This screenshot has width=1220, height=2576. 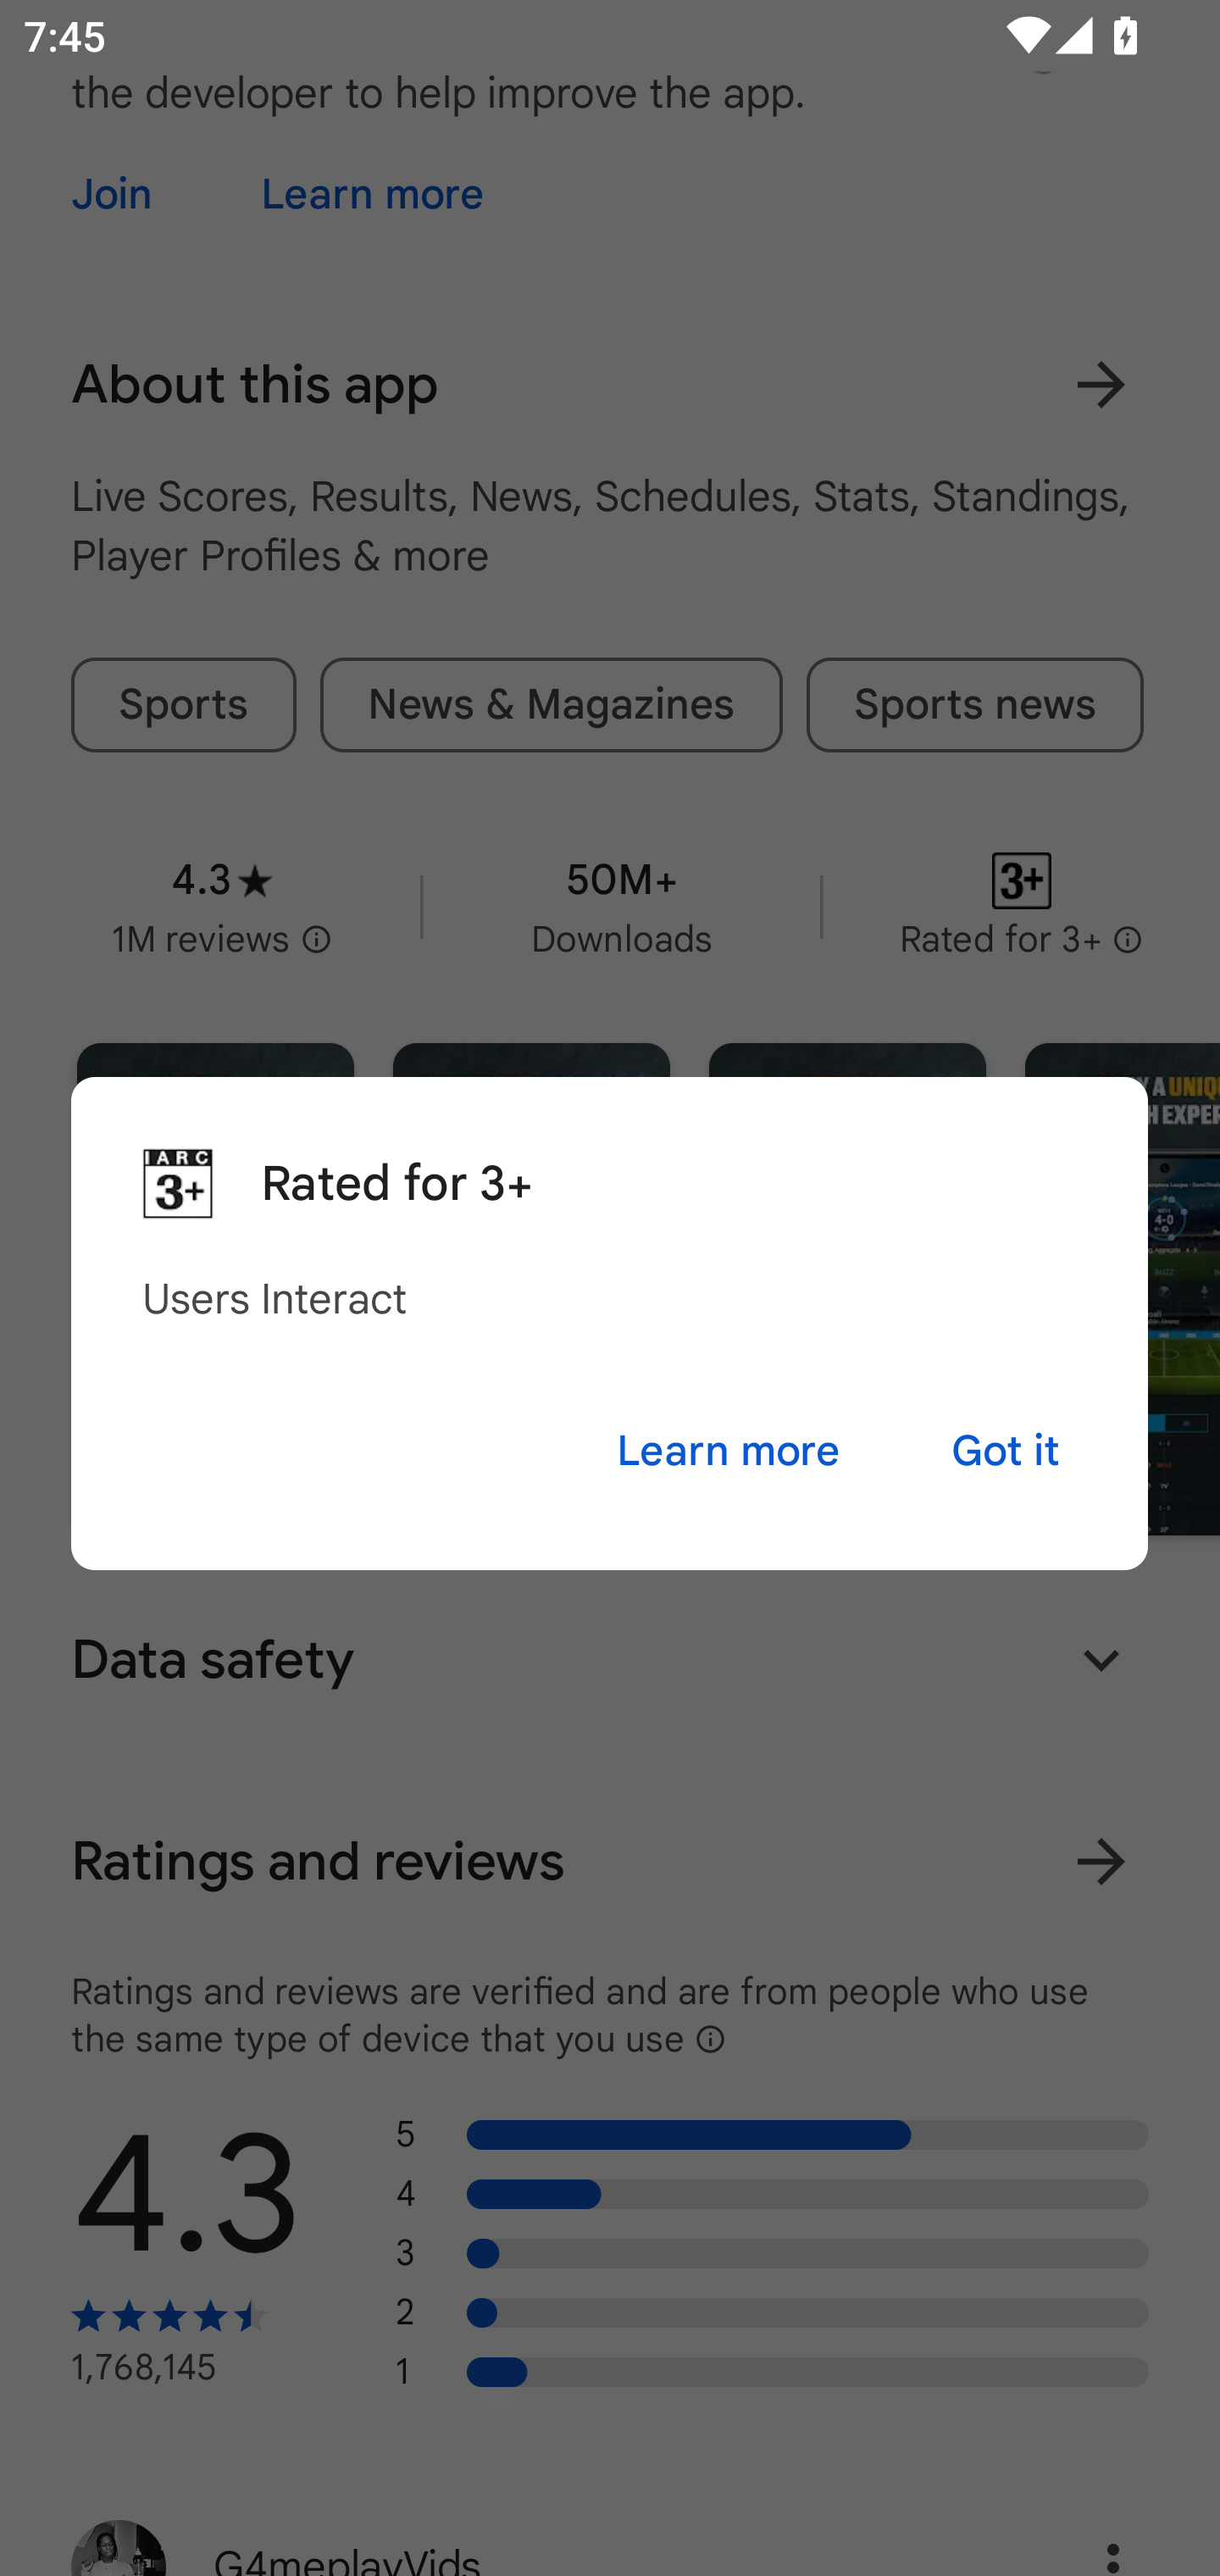 I want to click on Got it, so click(x=1006, y=1451).